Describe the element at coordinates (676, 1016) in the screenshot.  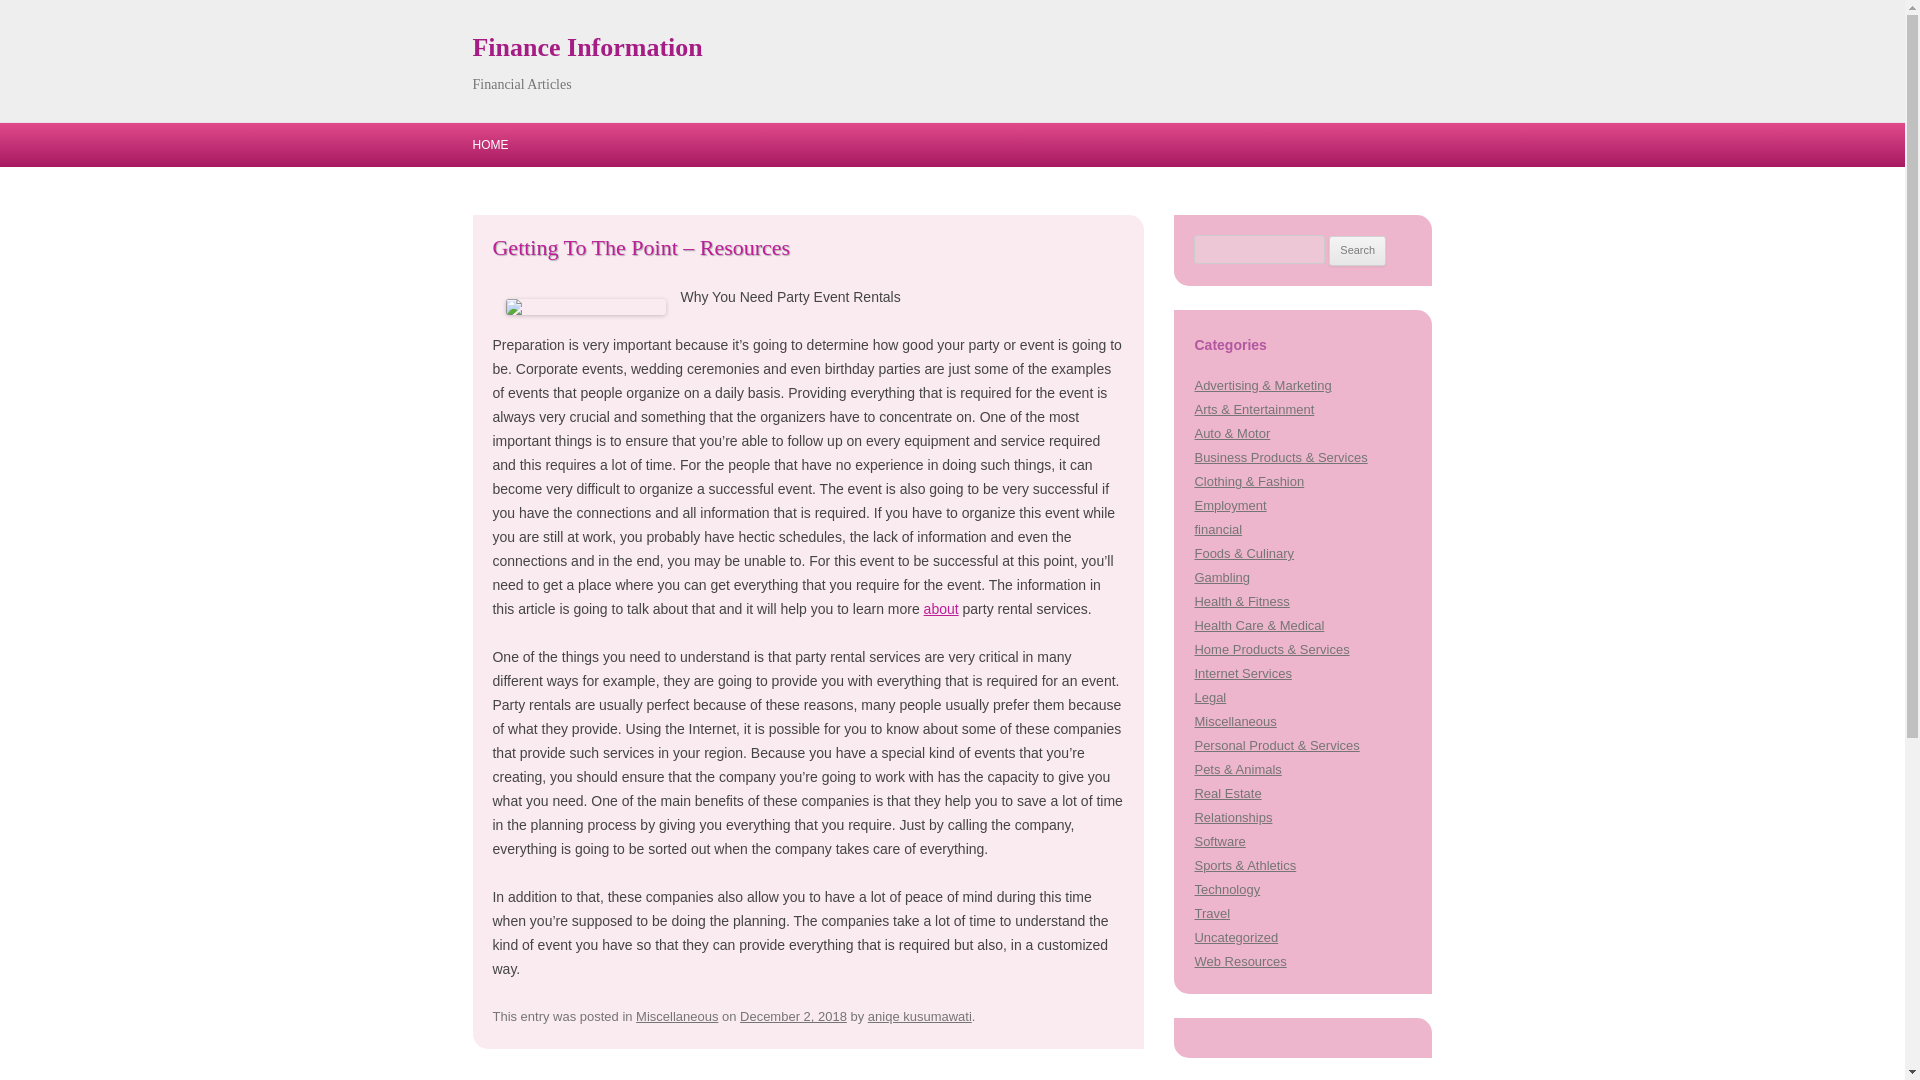
I see `Miscellaneous` at that location.